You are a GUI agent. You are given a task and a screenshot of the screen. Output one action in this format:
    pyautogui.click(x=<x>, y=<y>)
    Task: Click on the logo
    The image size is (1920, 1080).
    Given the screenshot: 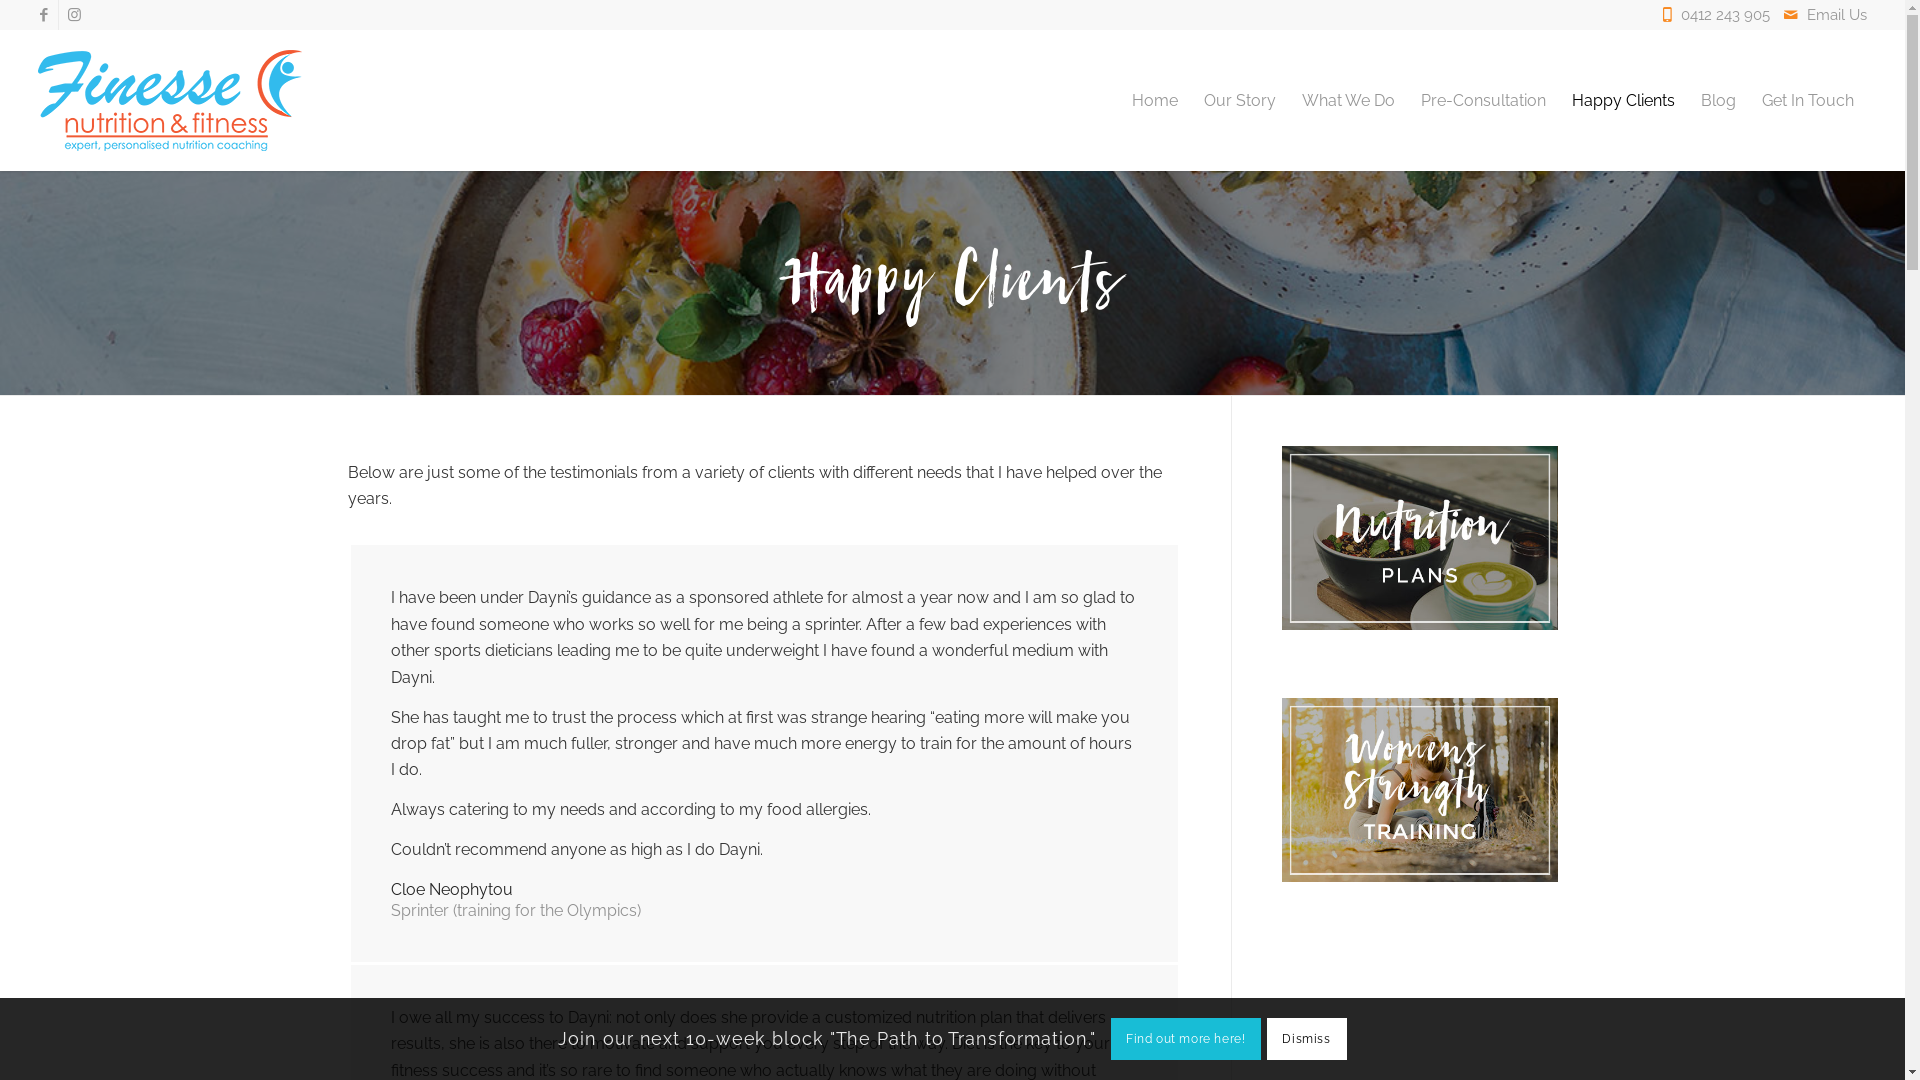 What is the action you would take?
    pyautogui.click(x=170, y=100)
    